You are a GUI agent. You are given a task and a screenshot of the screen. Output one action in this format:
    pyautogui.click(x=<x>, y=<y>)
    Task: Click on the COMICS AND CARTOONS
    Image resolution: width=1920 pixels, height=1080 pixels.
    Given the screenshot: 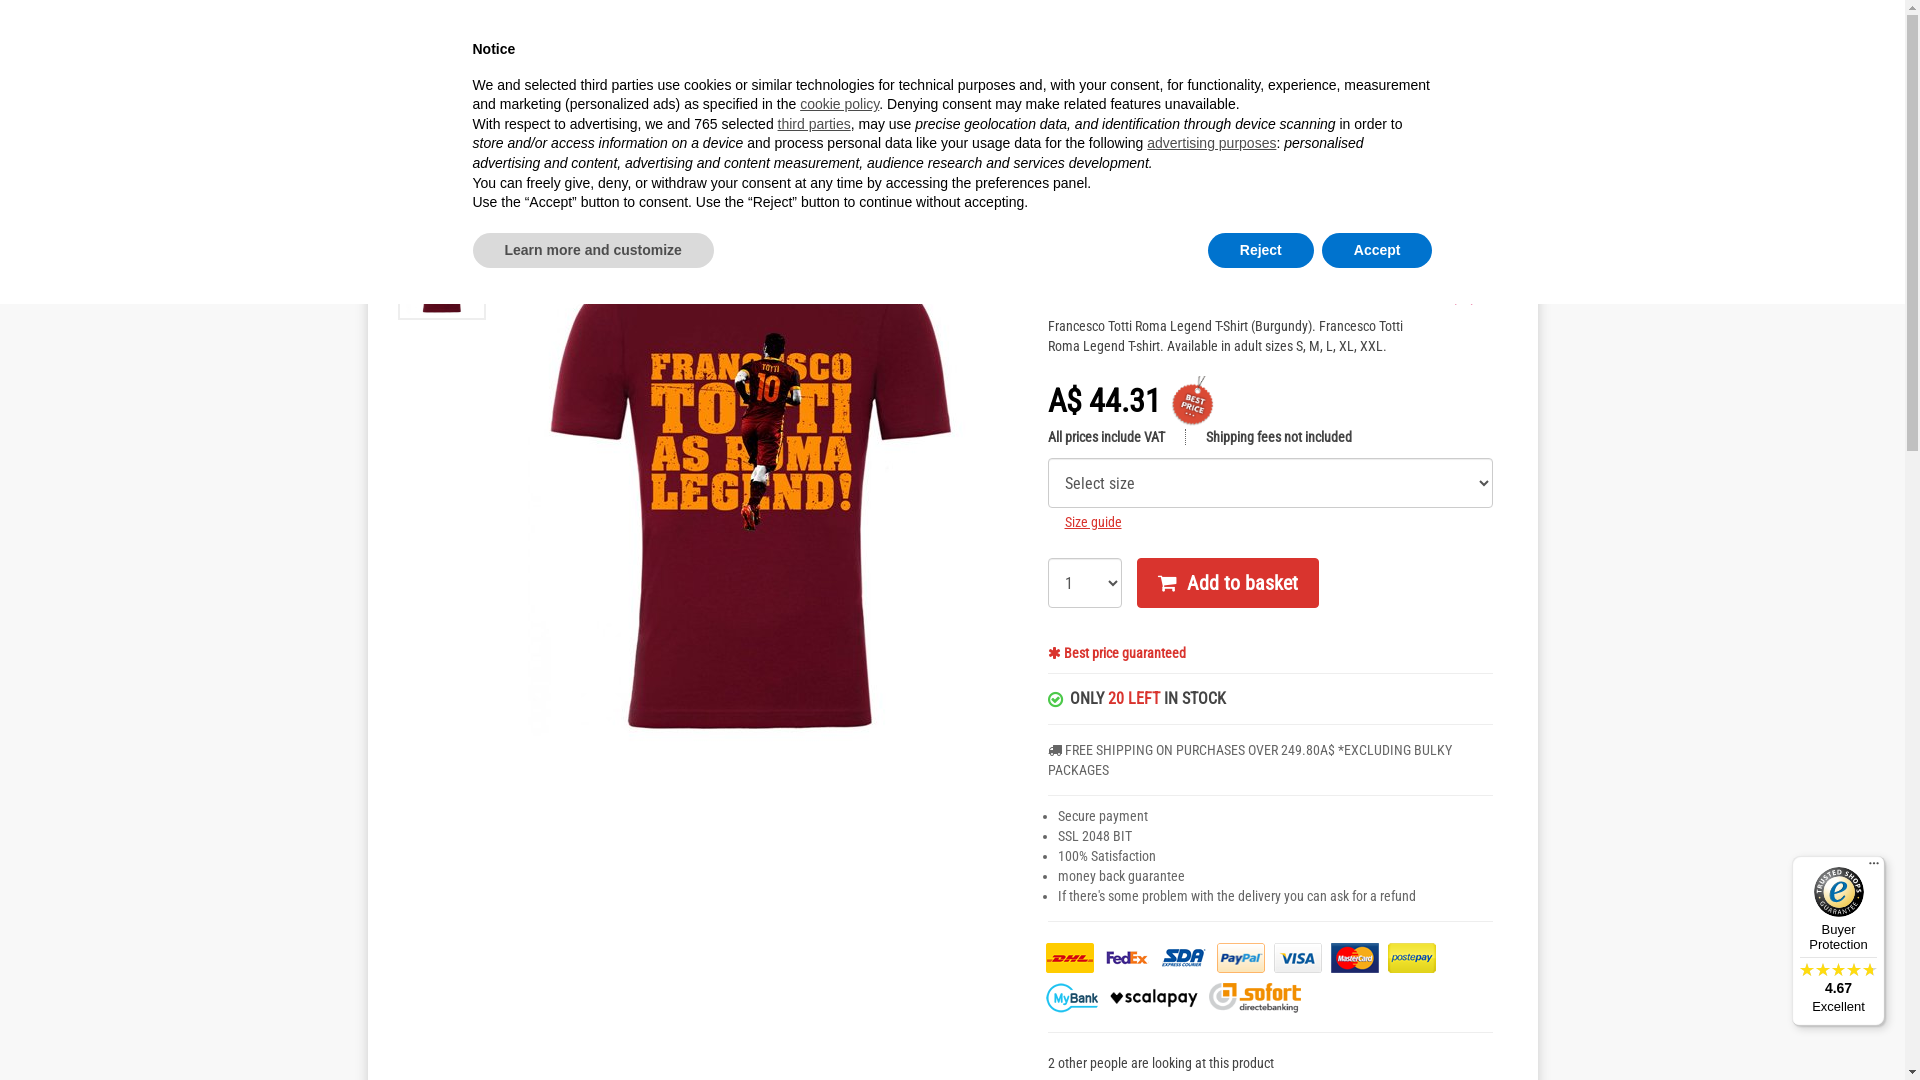 What is the action you would take?
    pyautogui.click(x=811, y=154)
    